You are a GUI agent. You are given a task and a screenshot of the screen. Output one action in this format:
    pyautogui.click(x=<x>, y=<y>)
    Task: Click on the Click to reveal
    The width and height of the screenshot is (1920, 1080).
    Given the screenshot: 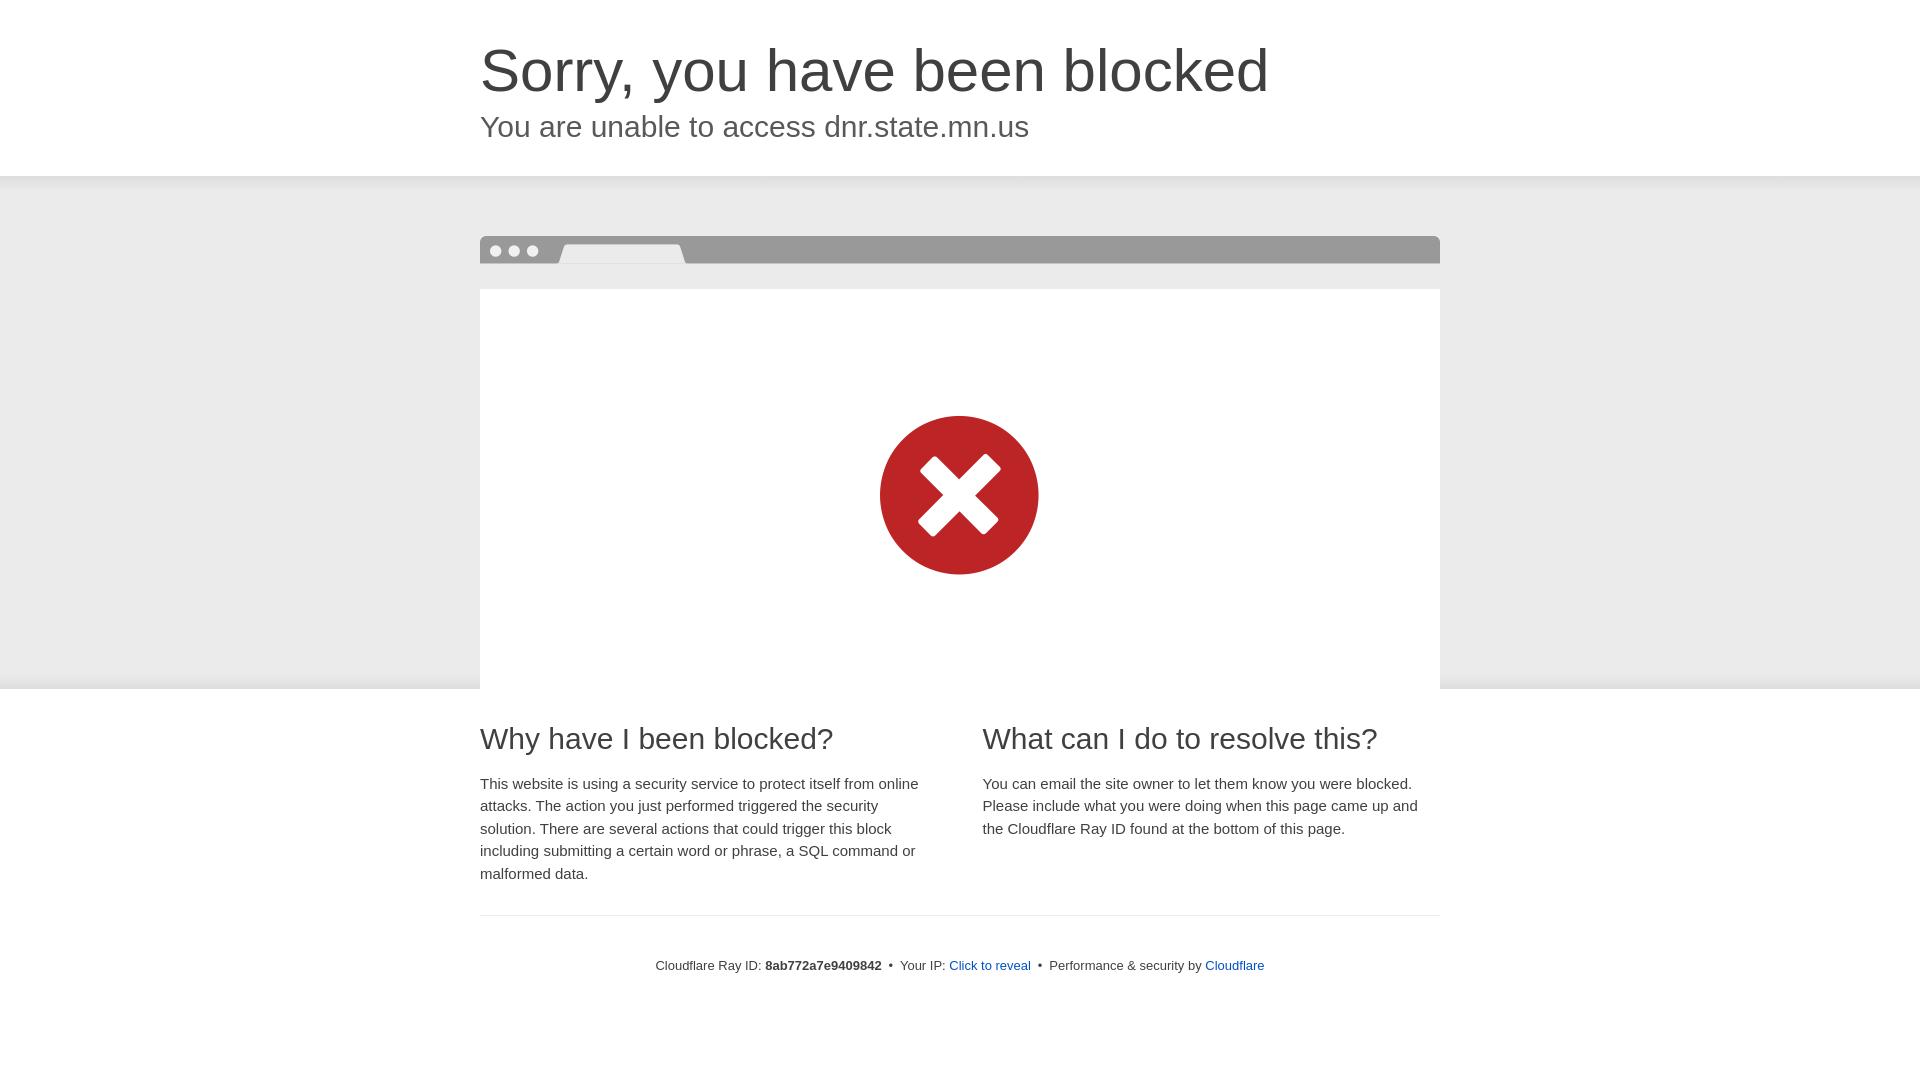 What is the action you would take?
    pyautogui.click(x=990, y=966)
    